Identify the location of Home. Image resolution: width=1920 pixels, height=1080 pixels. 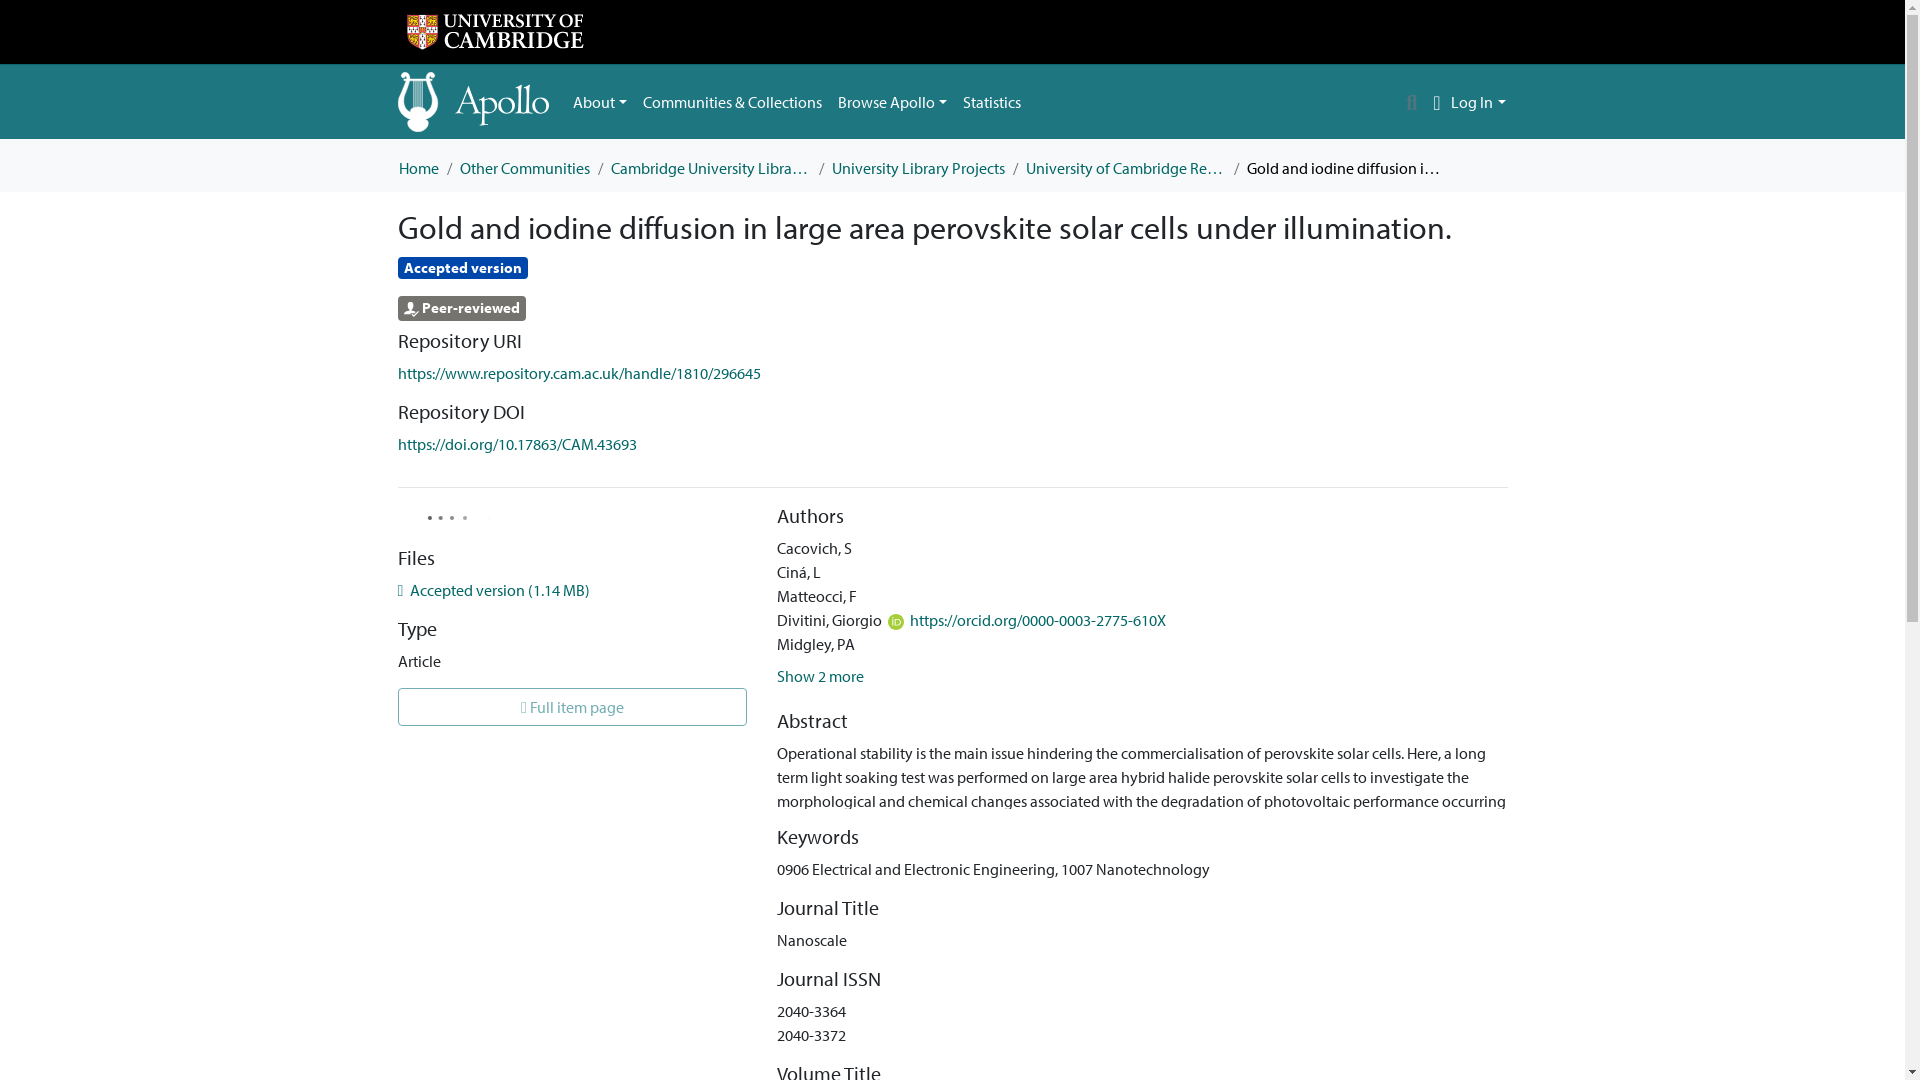
(417, 168).